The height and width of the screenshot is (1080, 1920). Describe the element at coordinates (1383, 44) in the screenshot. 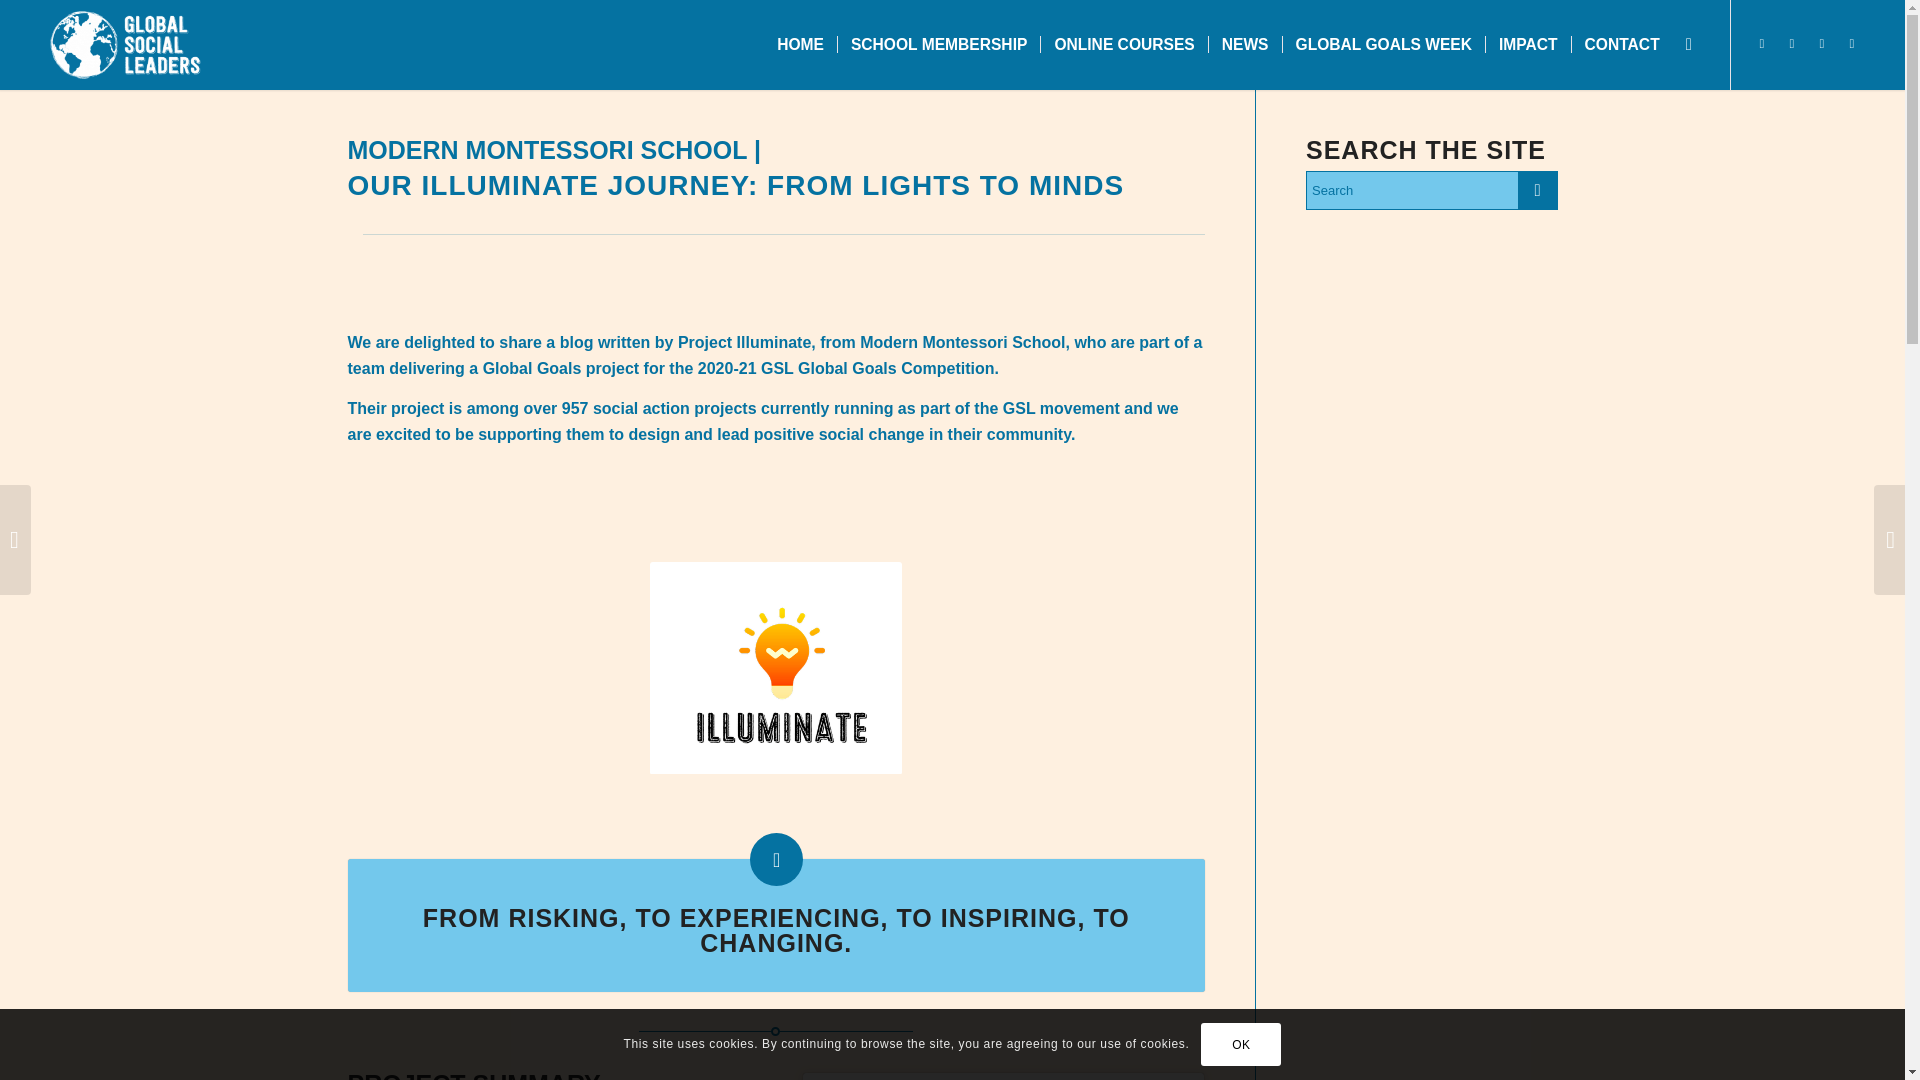

I see `GLOBAL GOALS WEEK` at that location.